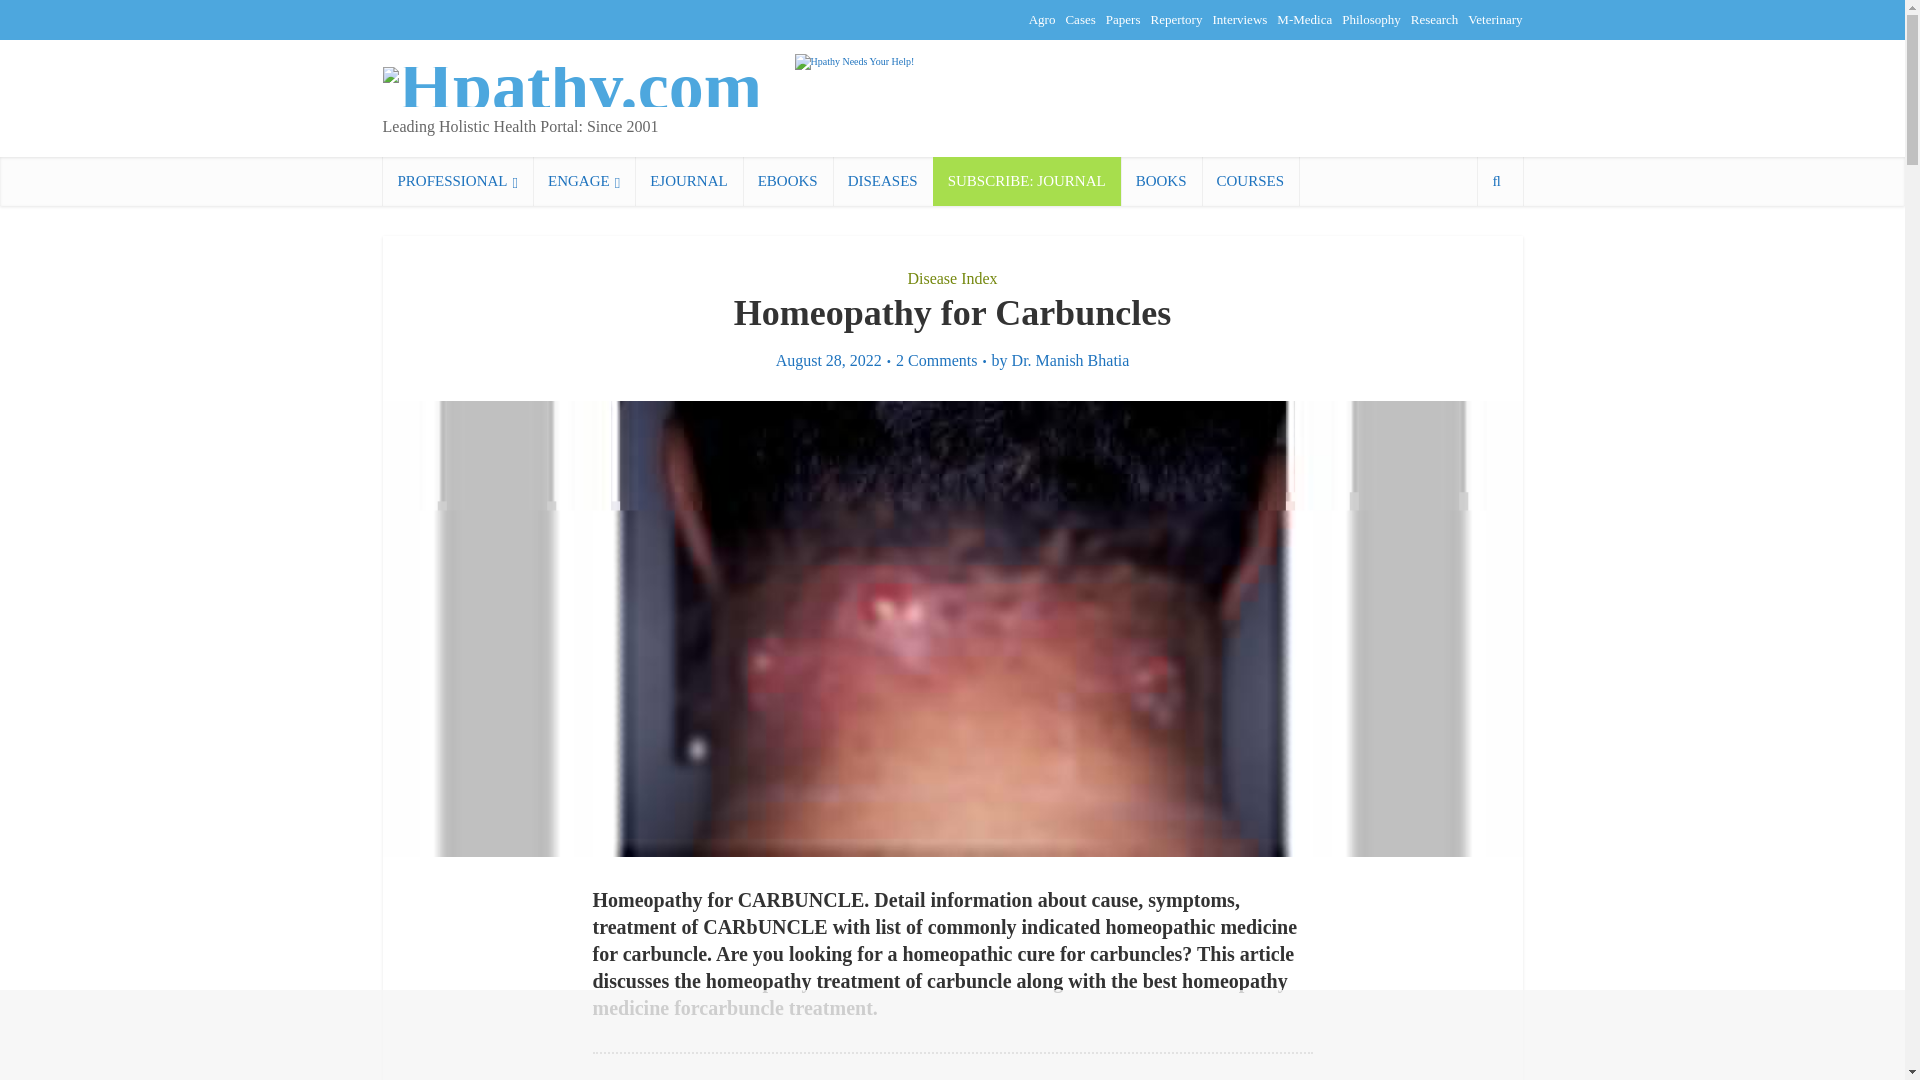  Describe the element at coordinates (1042, 19) in the screenshot. I see `Agro` at that location.